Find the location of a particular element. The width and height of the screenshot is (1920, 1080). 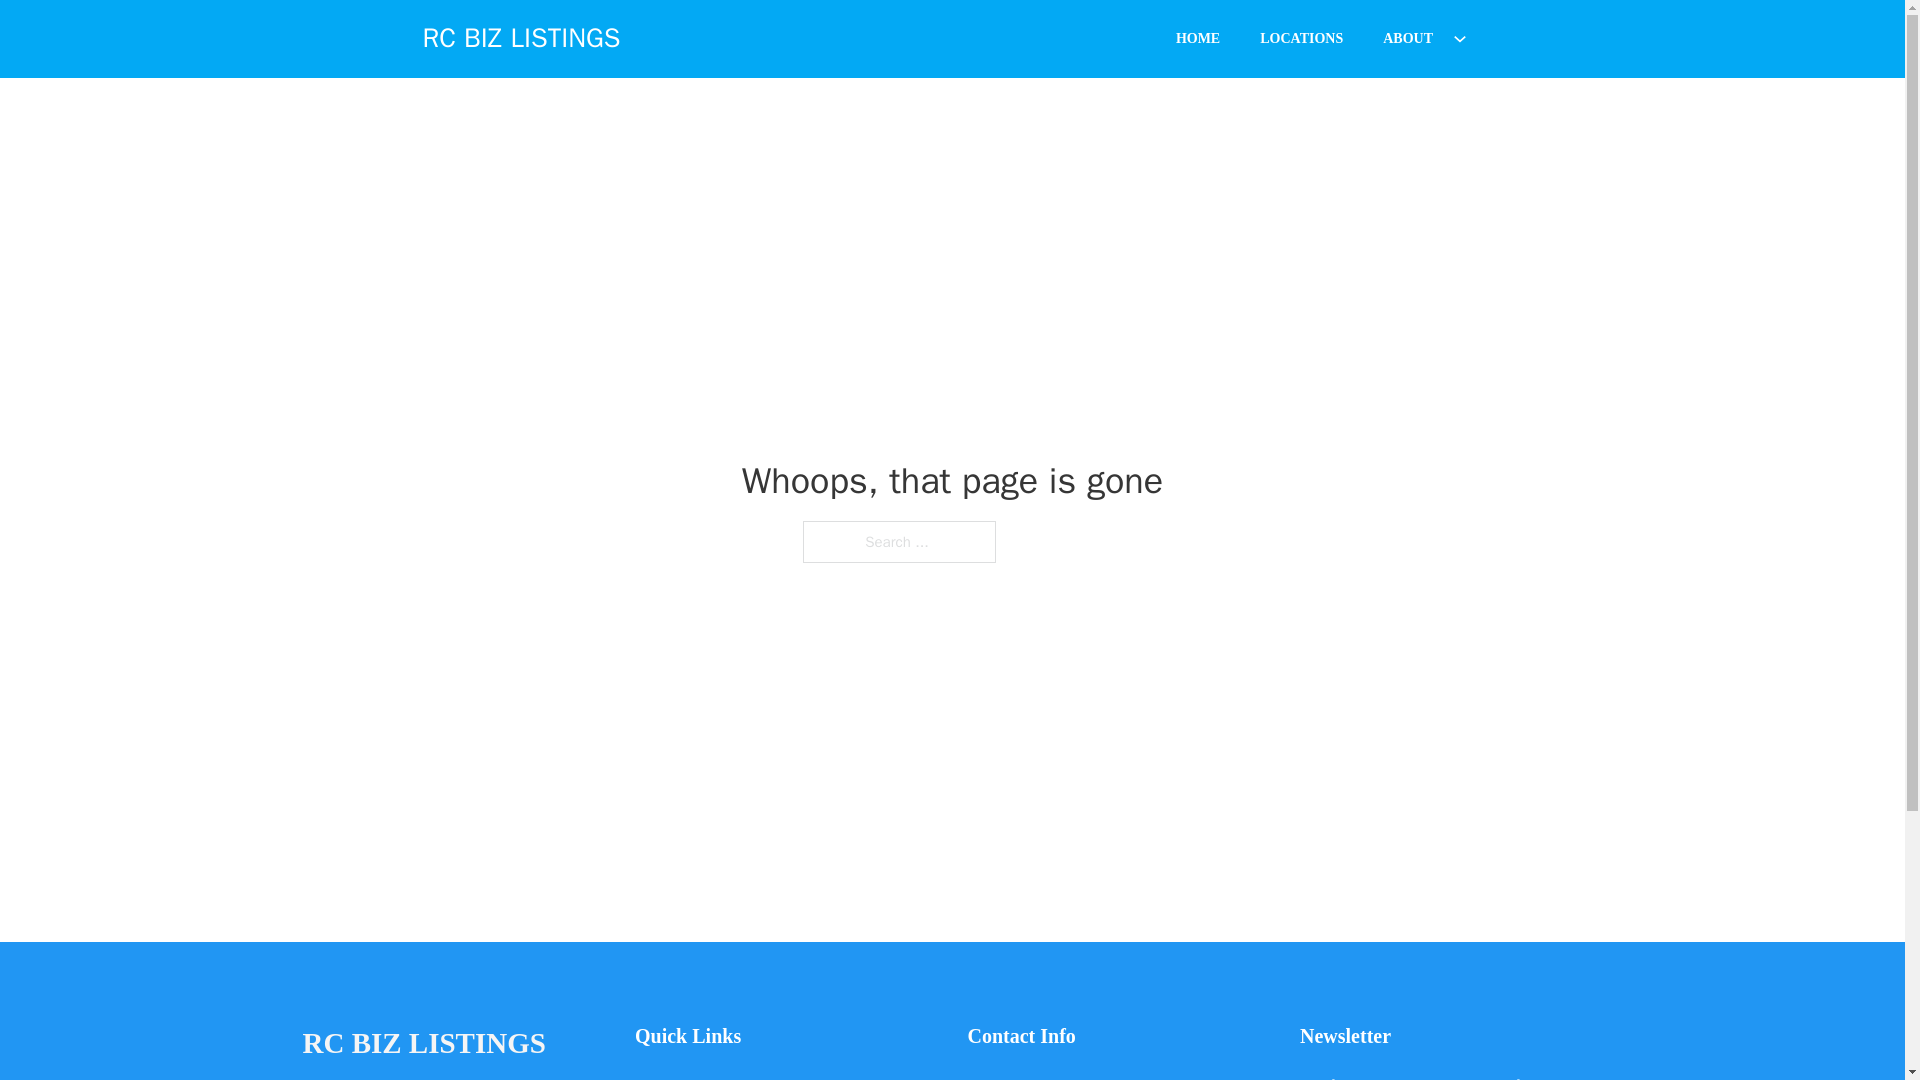

LOCATIONS is located at coordinates (1301, 38).